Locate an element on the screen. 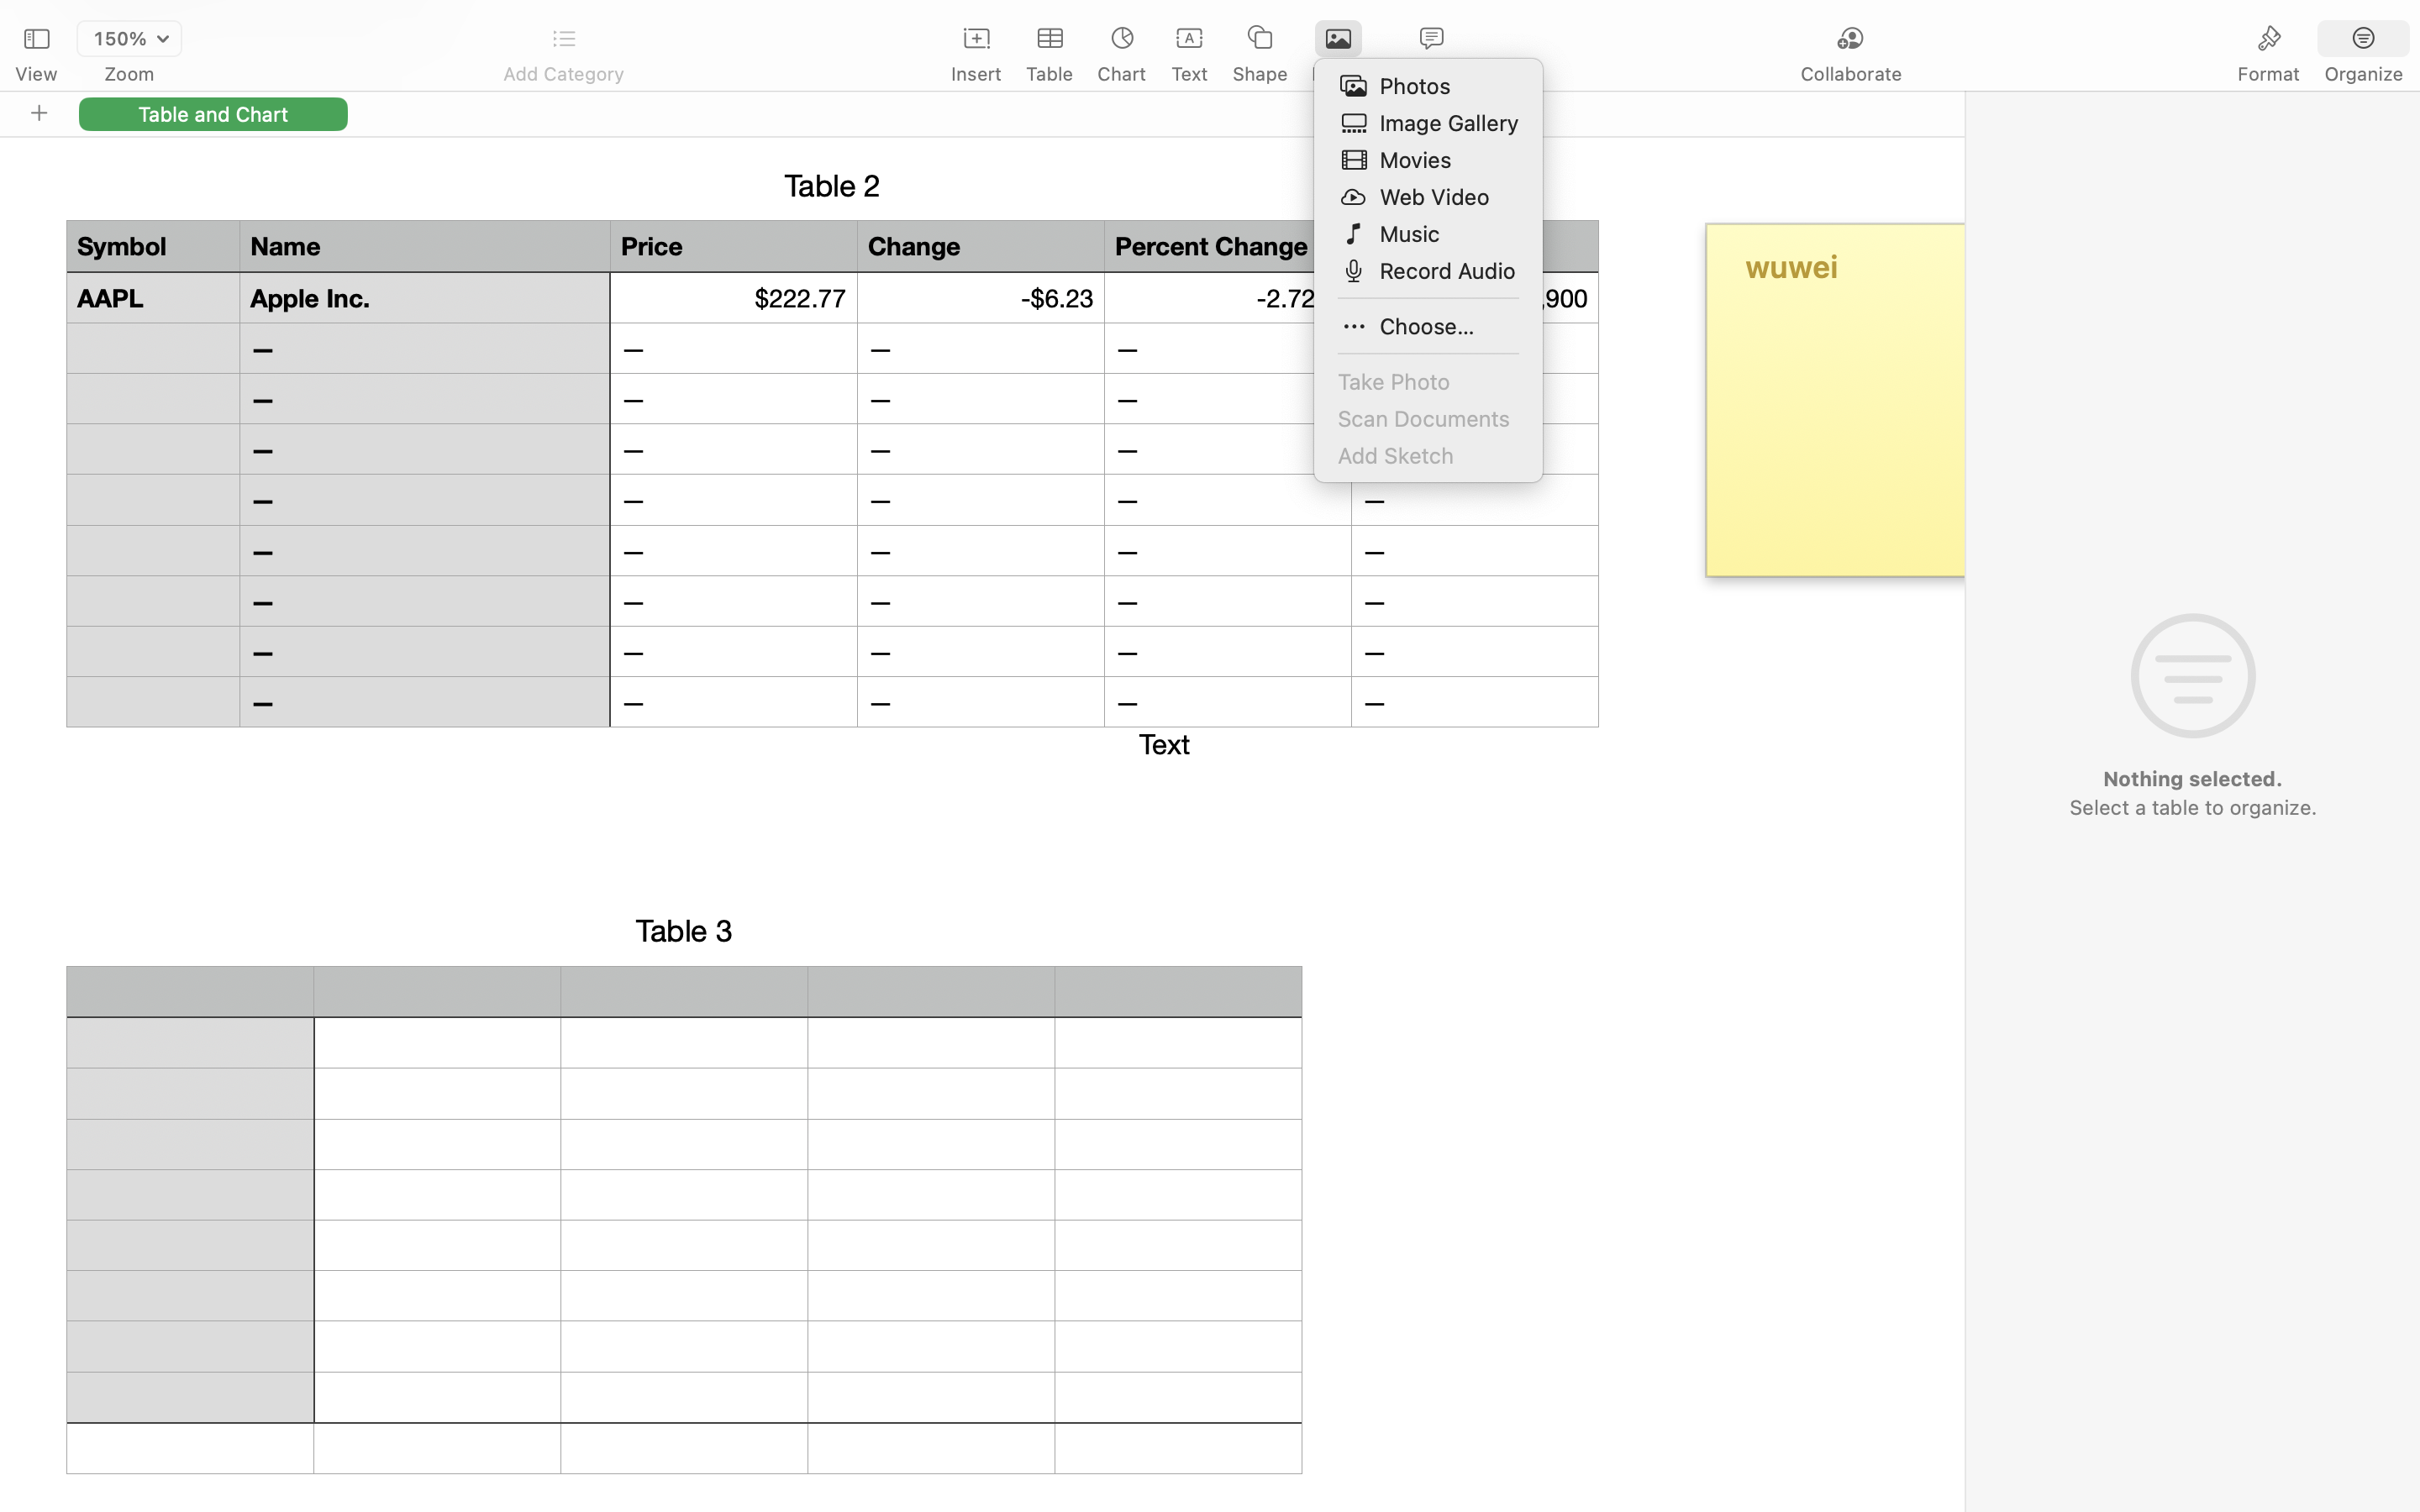  View is located at coordinates (36, 74).